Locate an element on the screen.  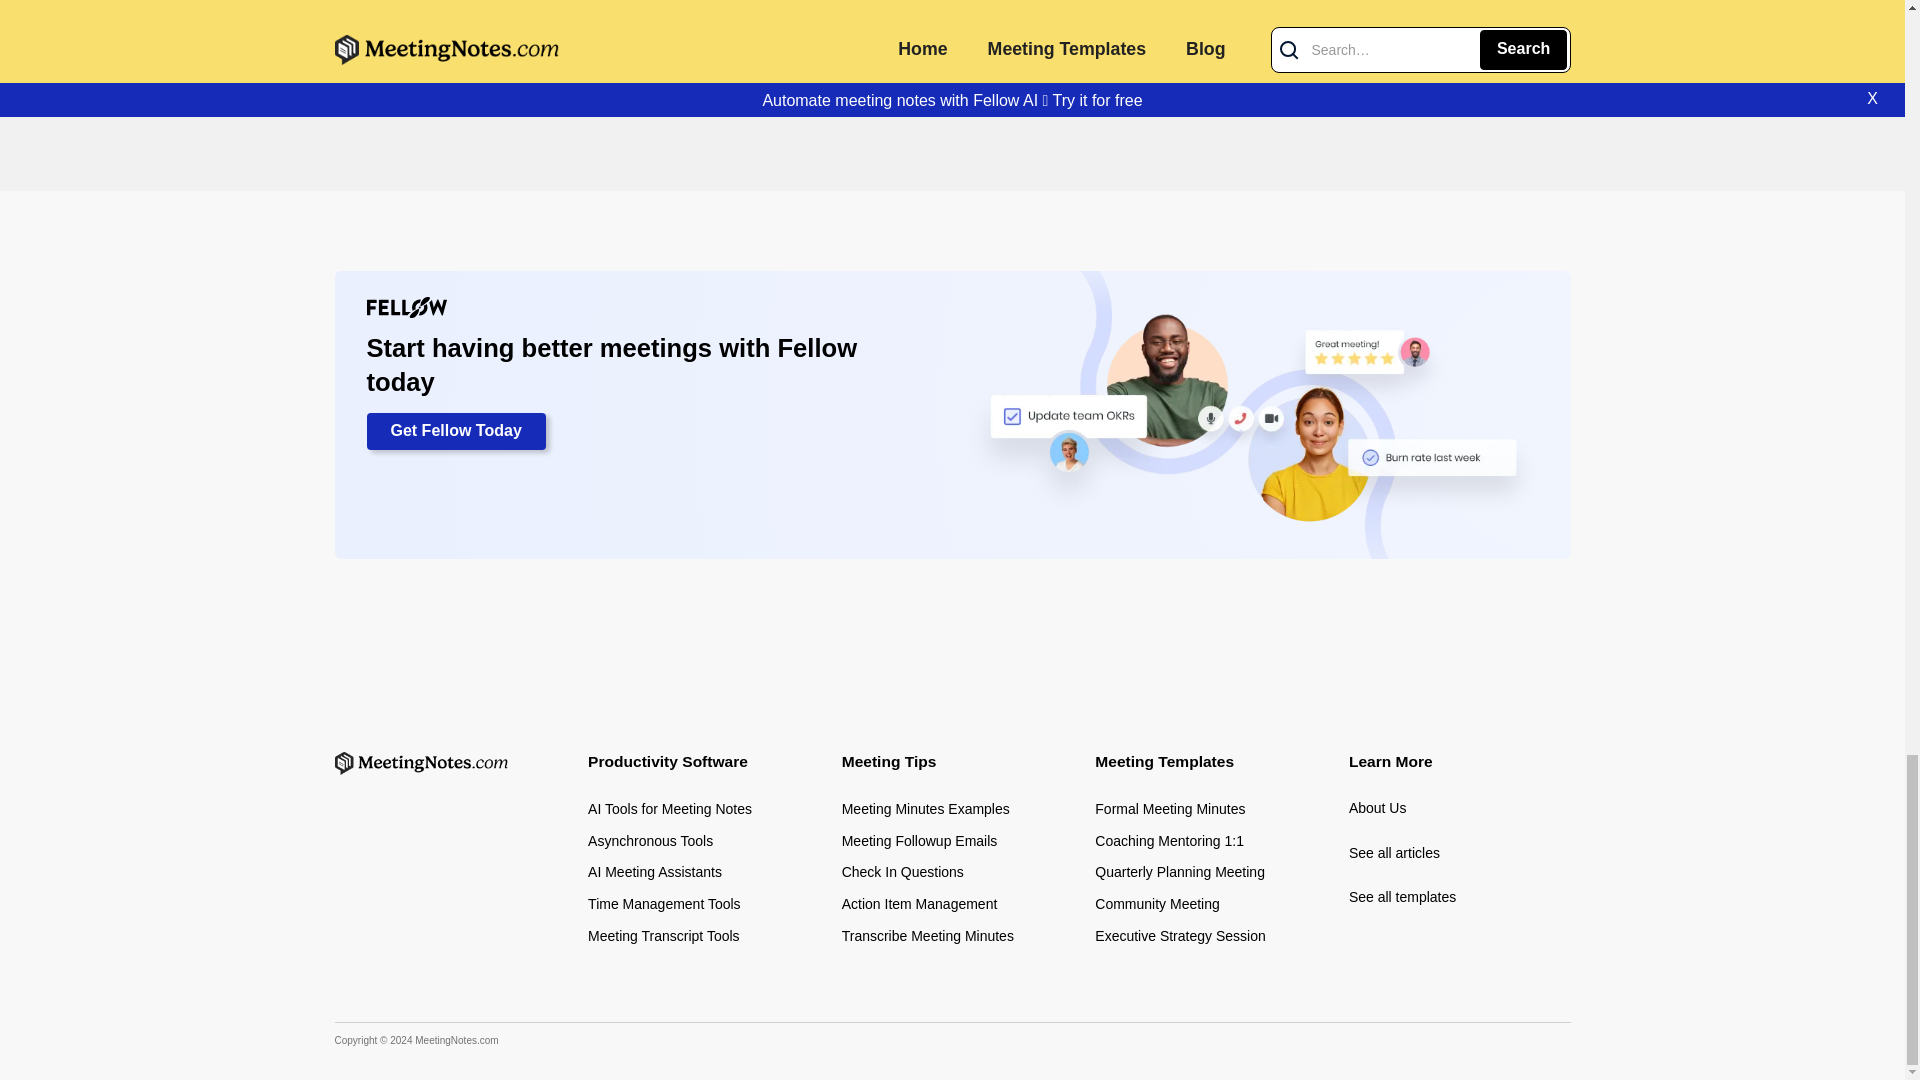
Executive Strategy Session is located at coordinates (1180, 936).